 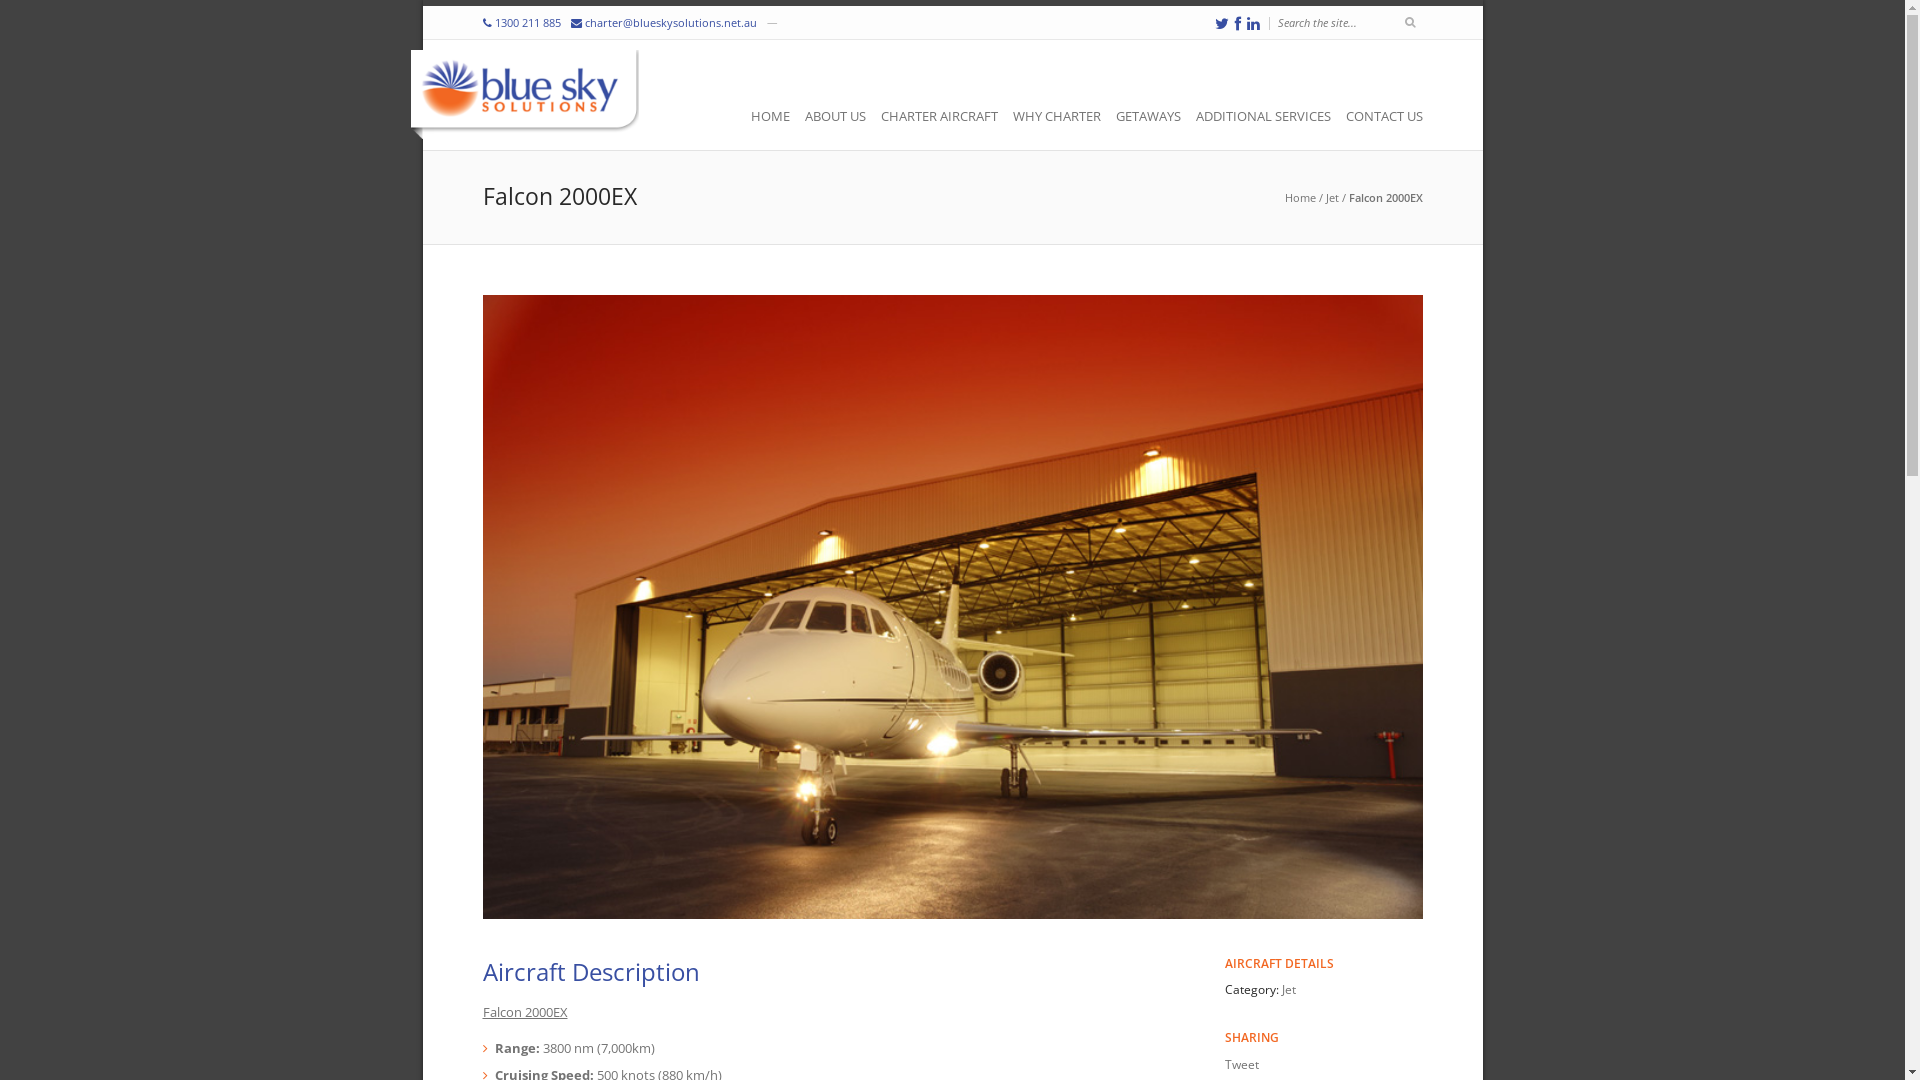 I want to click on LinkedIn, so click(x=1252, y=24).